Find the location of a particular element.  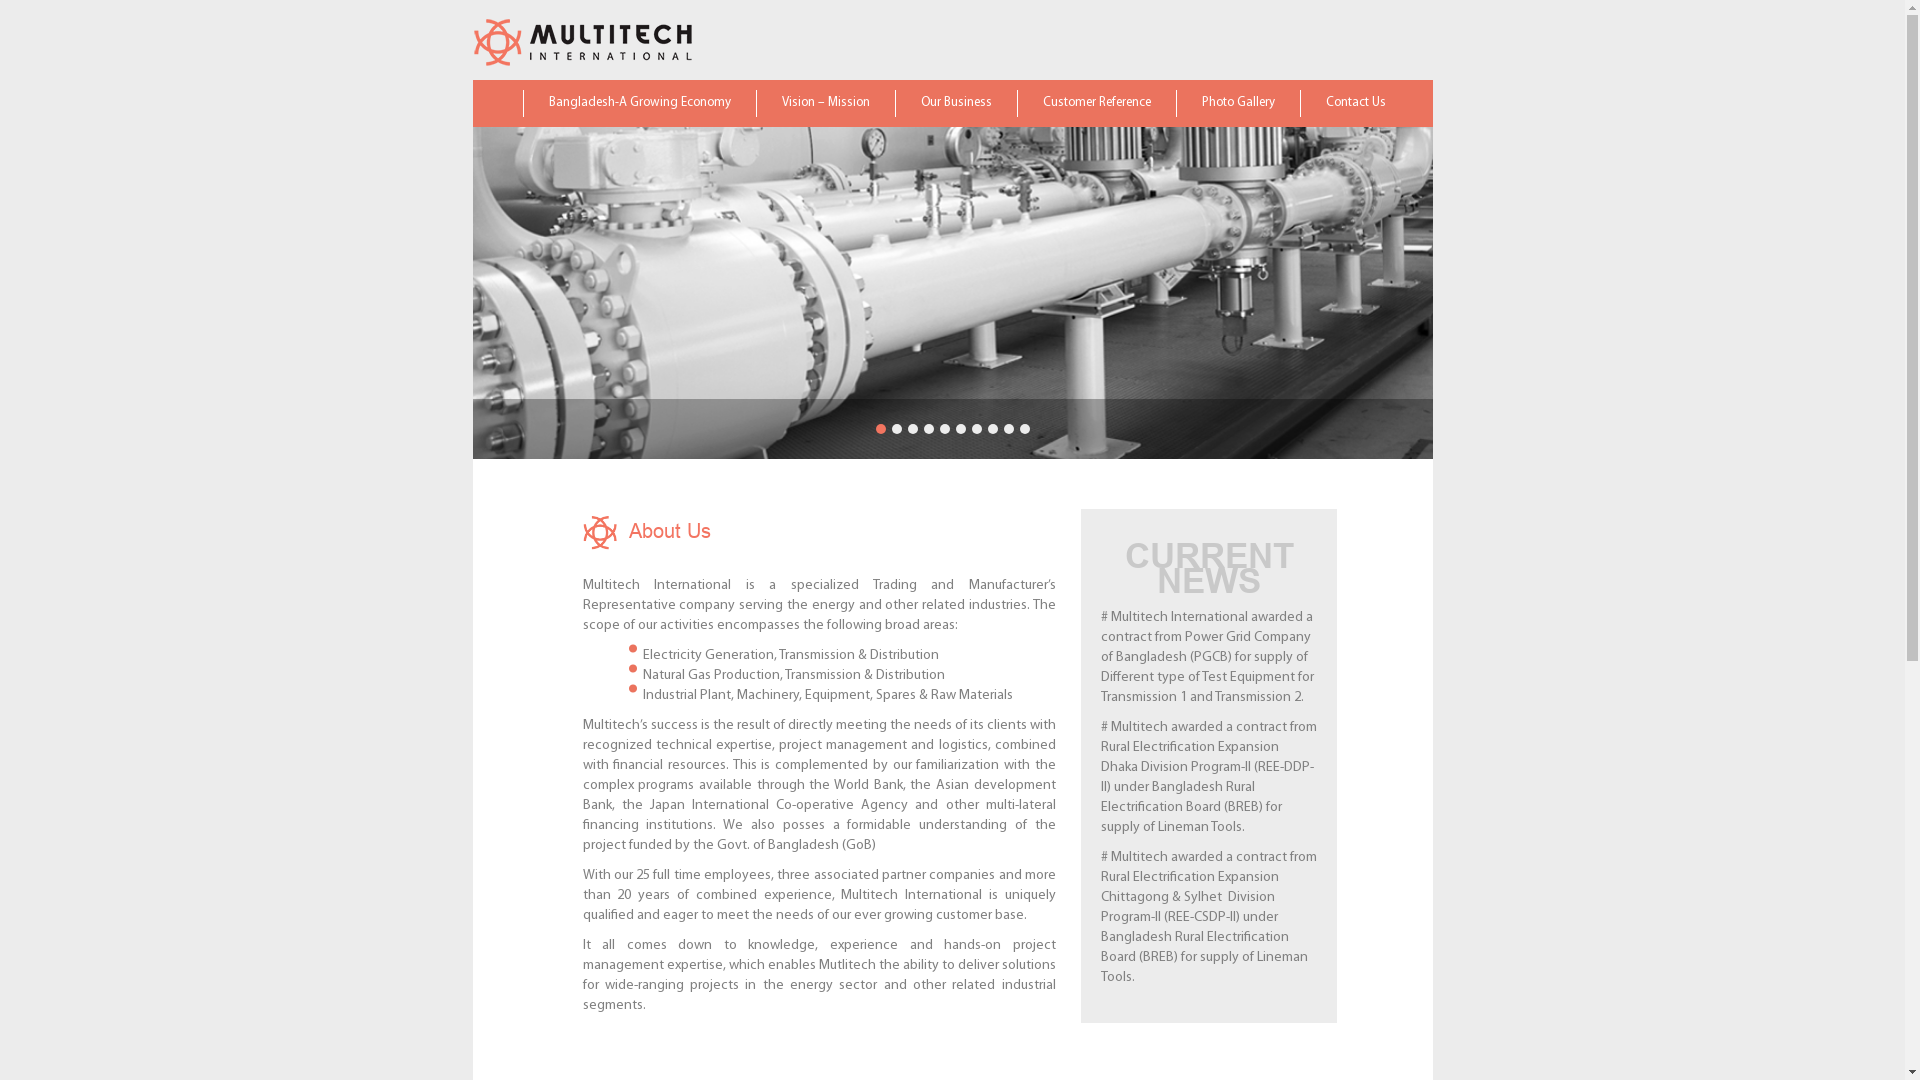

Our Business is located at coordinates (955, 104).